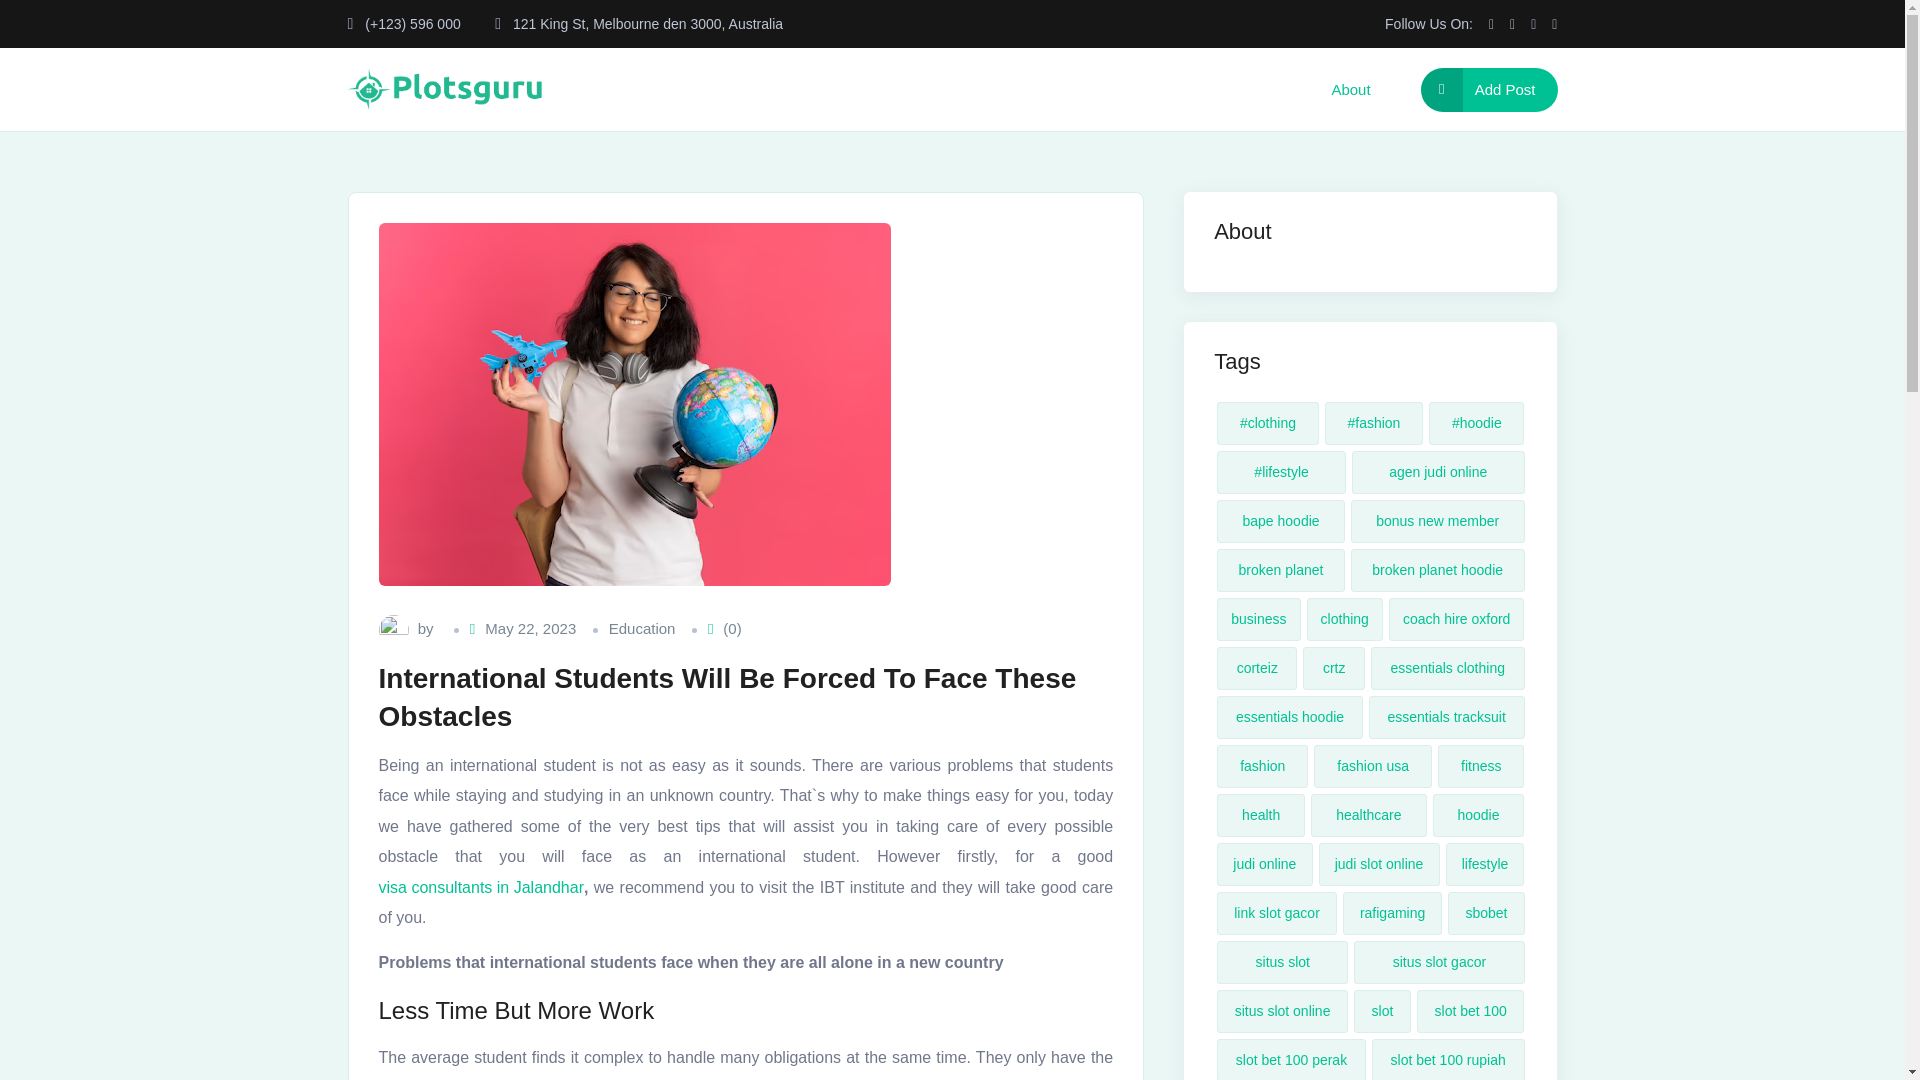  Describe the element at coordinates (1488, 90) in the screenshot. I see `Add Post` at that location.